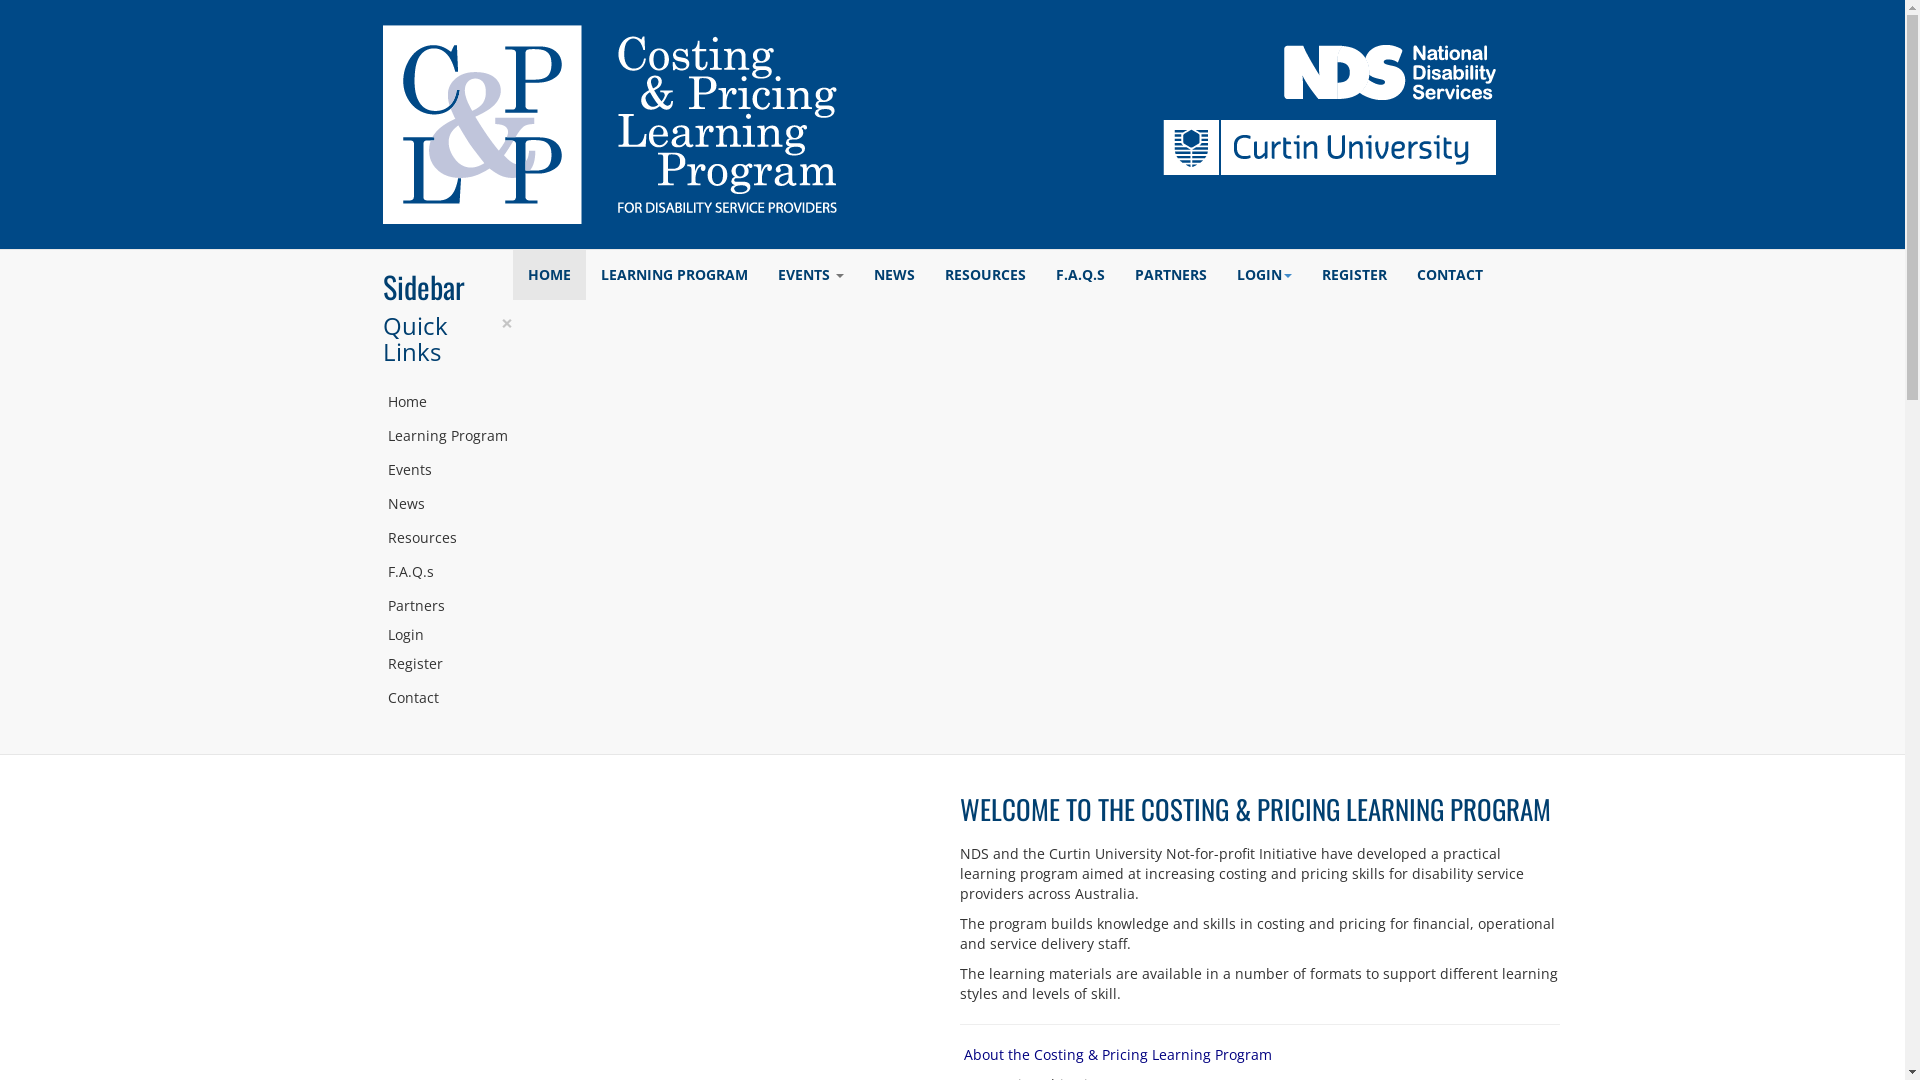 This screenshot has width=1920, height=1080. What do you see at coordinates (447, 470) in the screenshot?
I see `Events` at bounding box center [447, 470].